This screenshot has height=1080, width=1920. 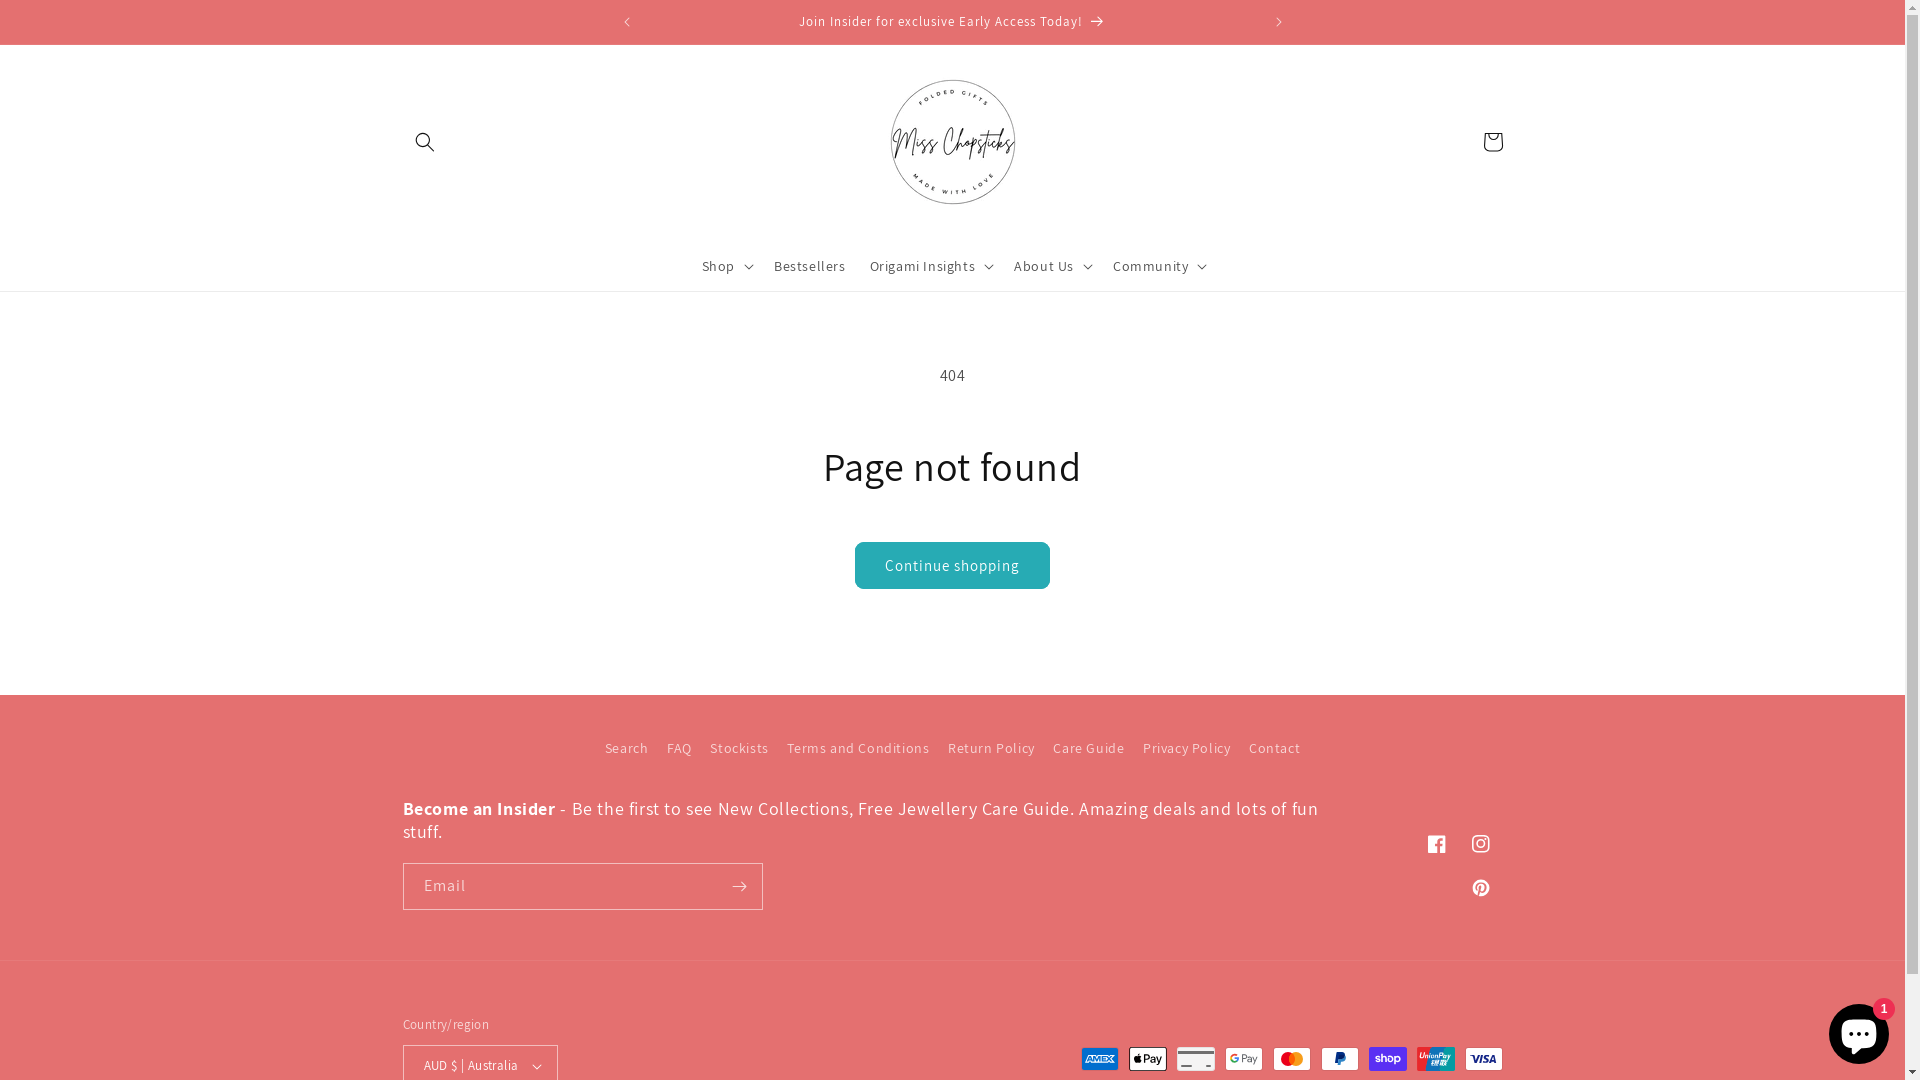 What do you see at coordinates (1859, 1030) in the screenshot?
I see `Shopify online store chat` at bounding box center [1859, 1030].